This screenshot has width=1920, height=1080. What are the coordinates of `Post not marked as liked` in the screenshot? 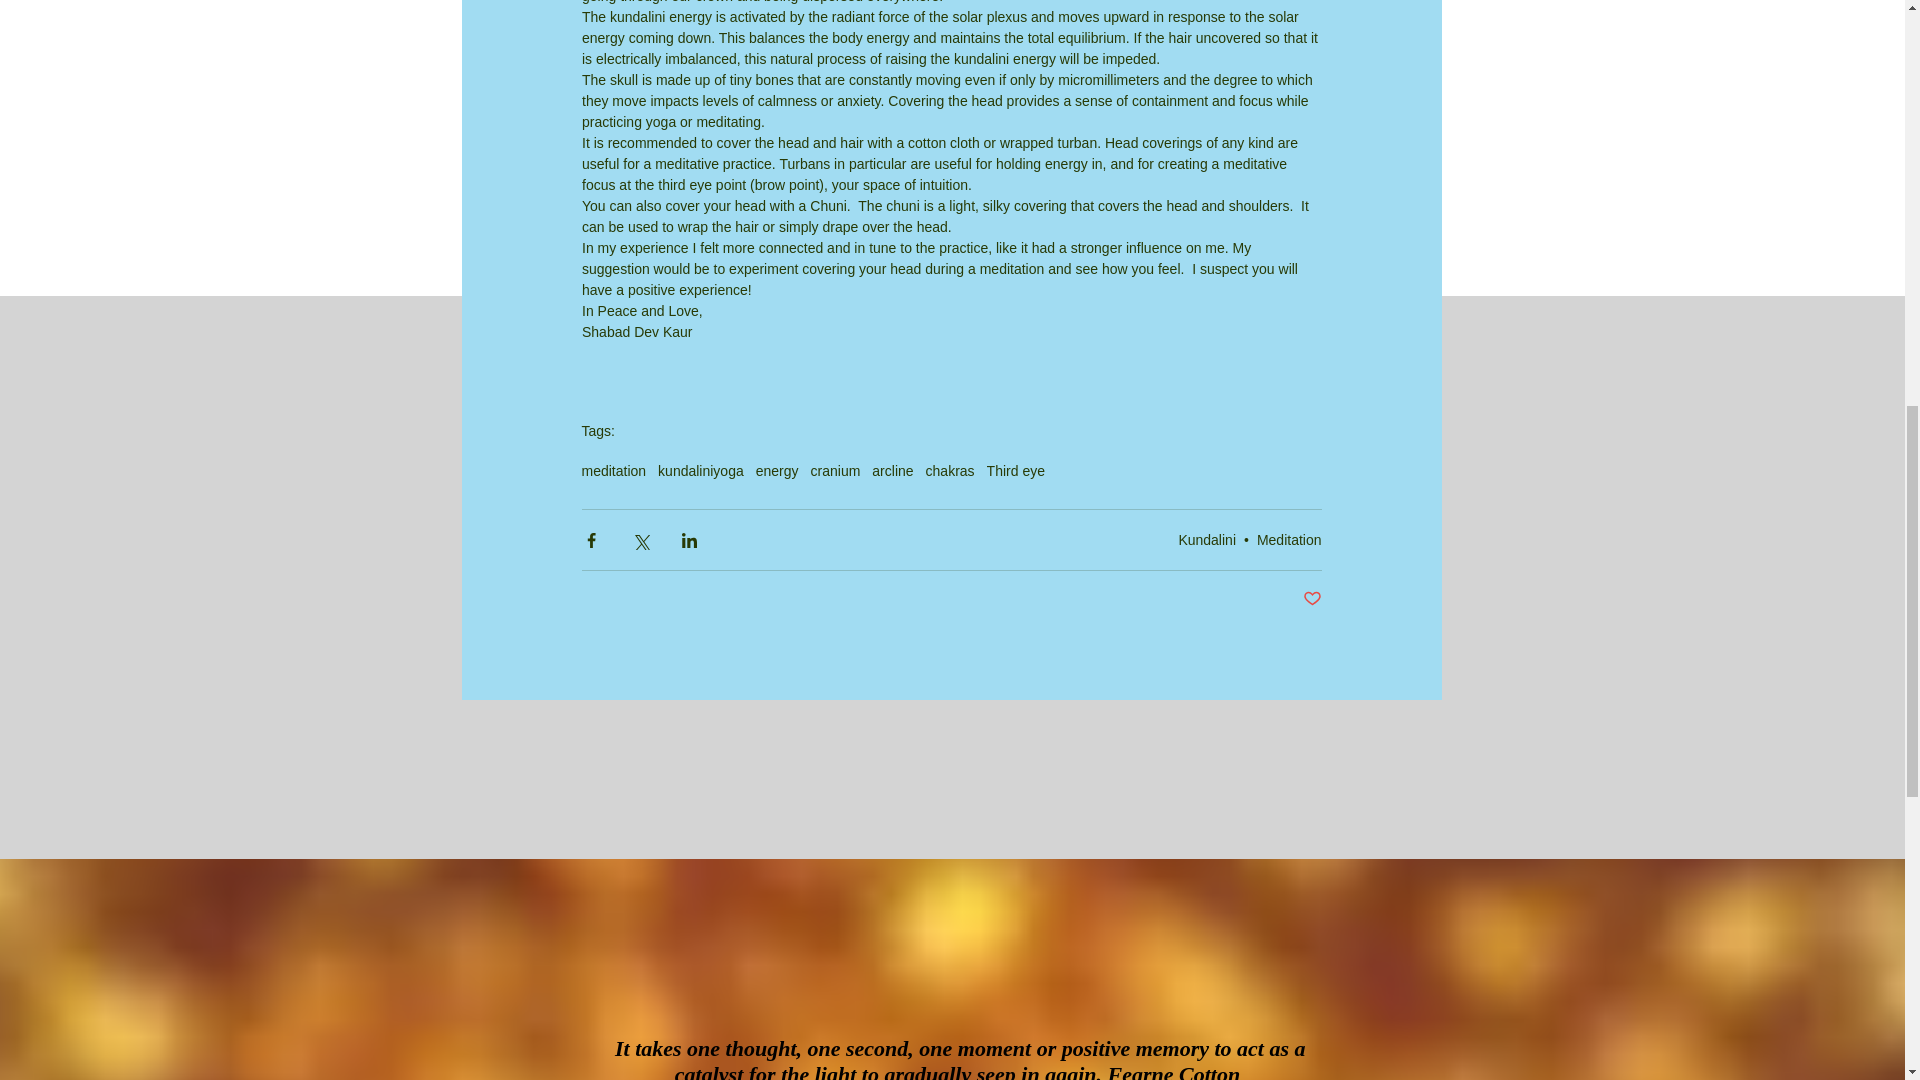 It's located at (1310, 599).